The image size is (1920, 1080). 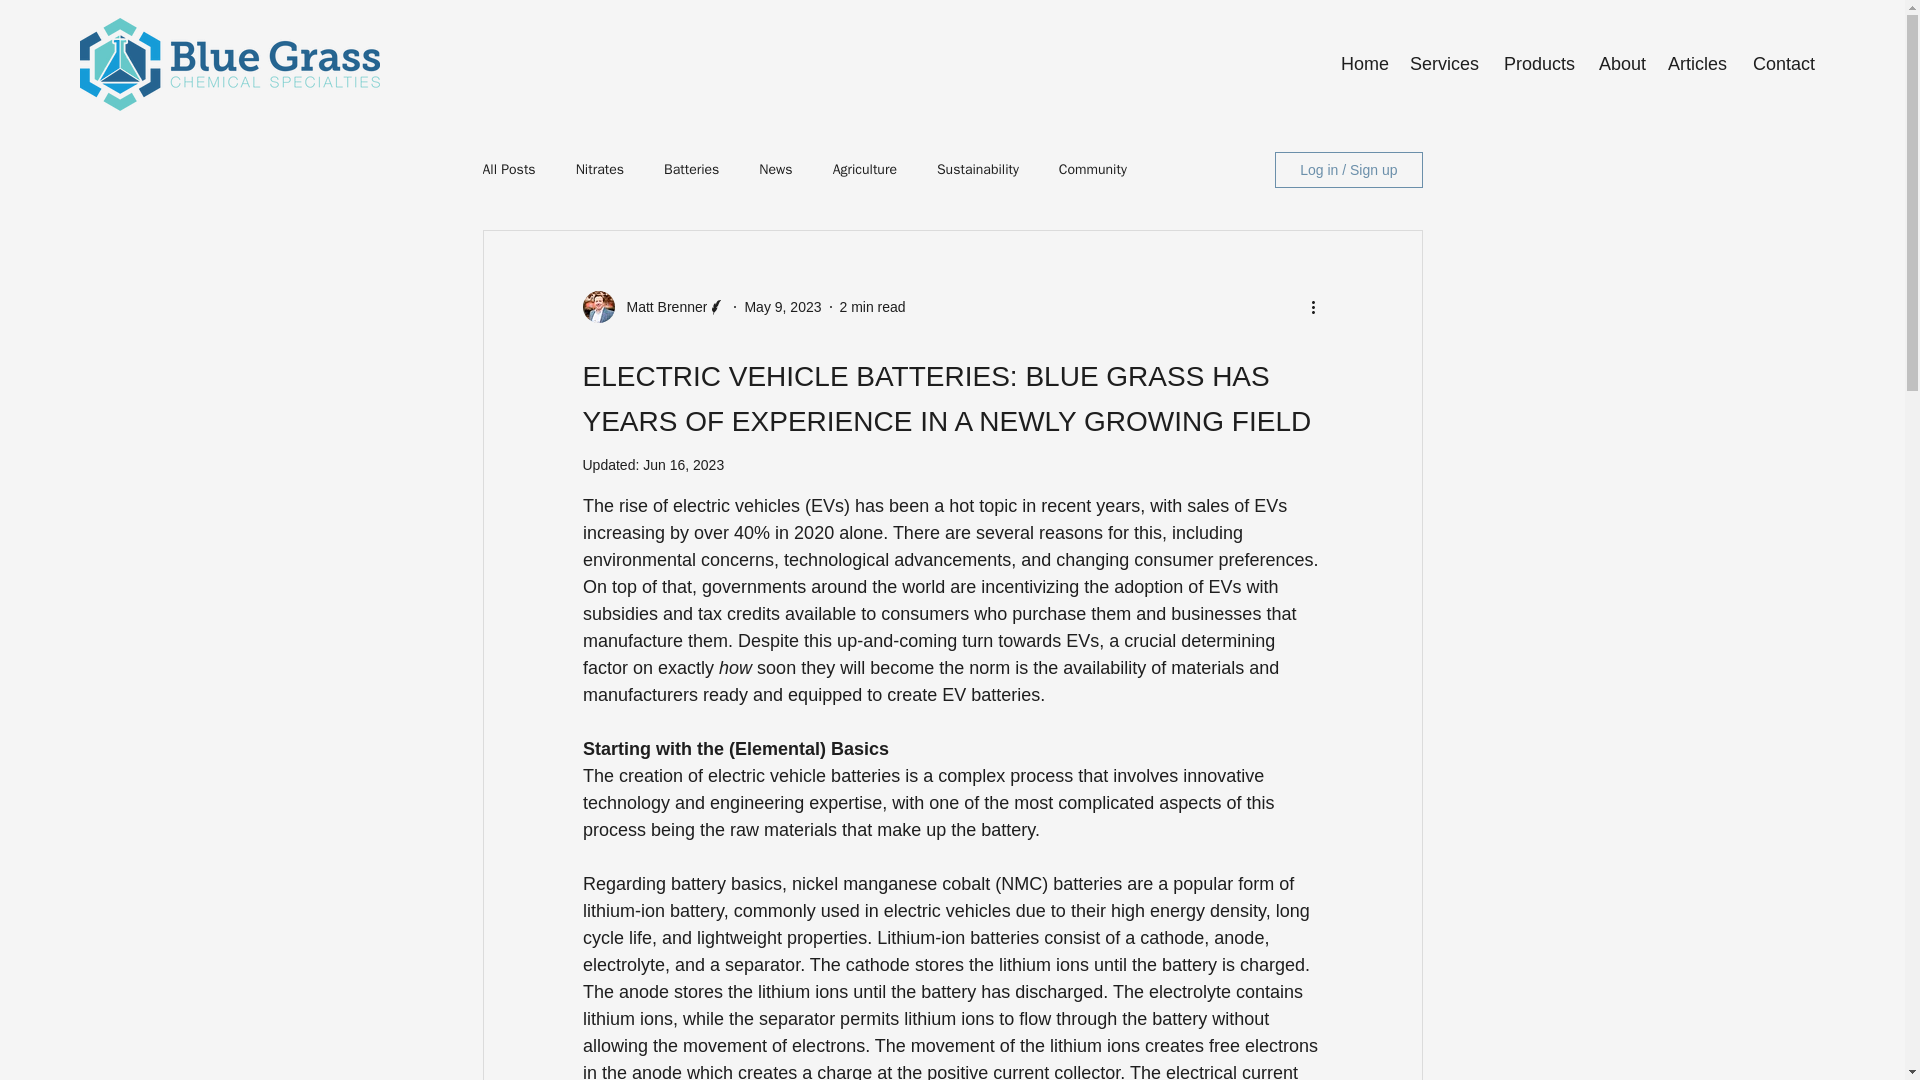 What do you see at coordinates (782, 306) in the screenshot?
I see `May 9, 2023` at bounding box center [782, 306].